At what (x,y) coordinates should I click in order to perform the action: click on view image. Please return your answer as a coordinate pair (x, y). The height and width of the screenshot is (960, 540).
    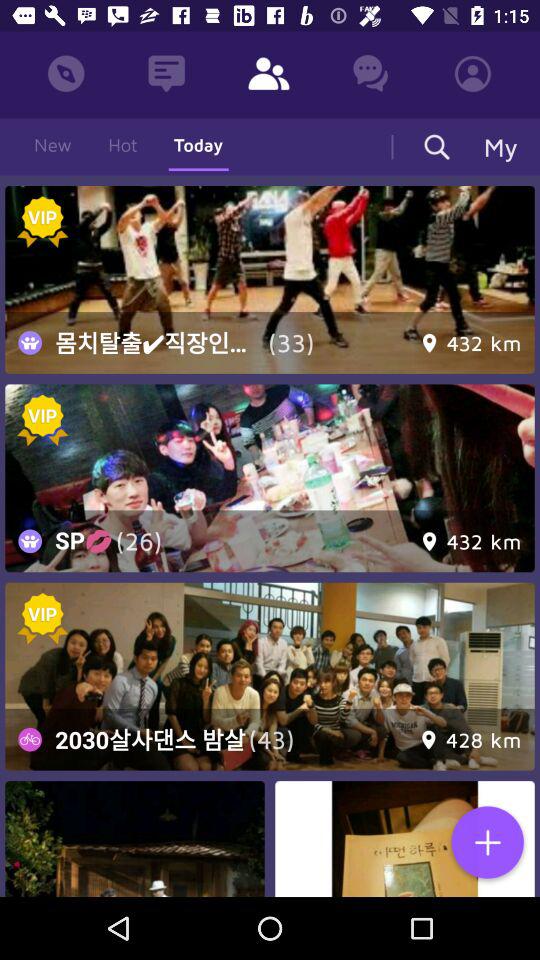
    Looking at the image, I should click on (134, 839).